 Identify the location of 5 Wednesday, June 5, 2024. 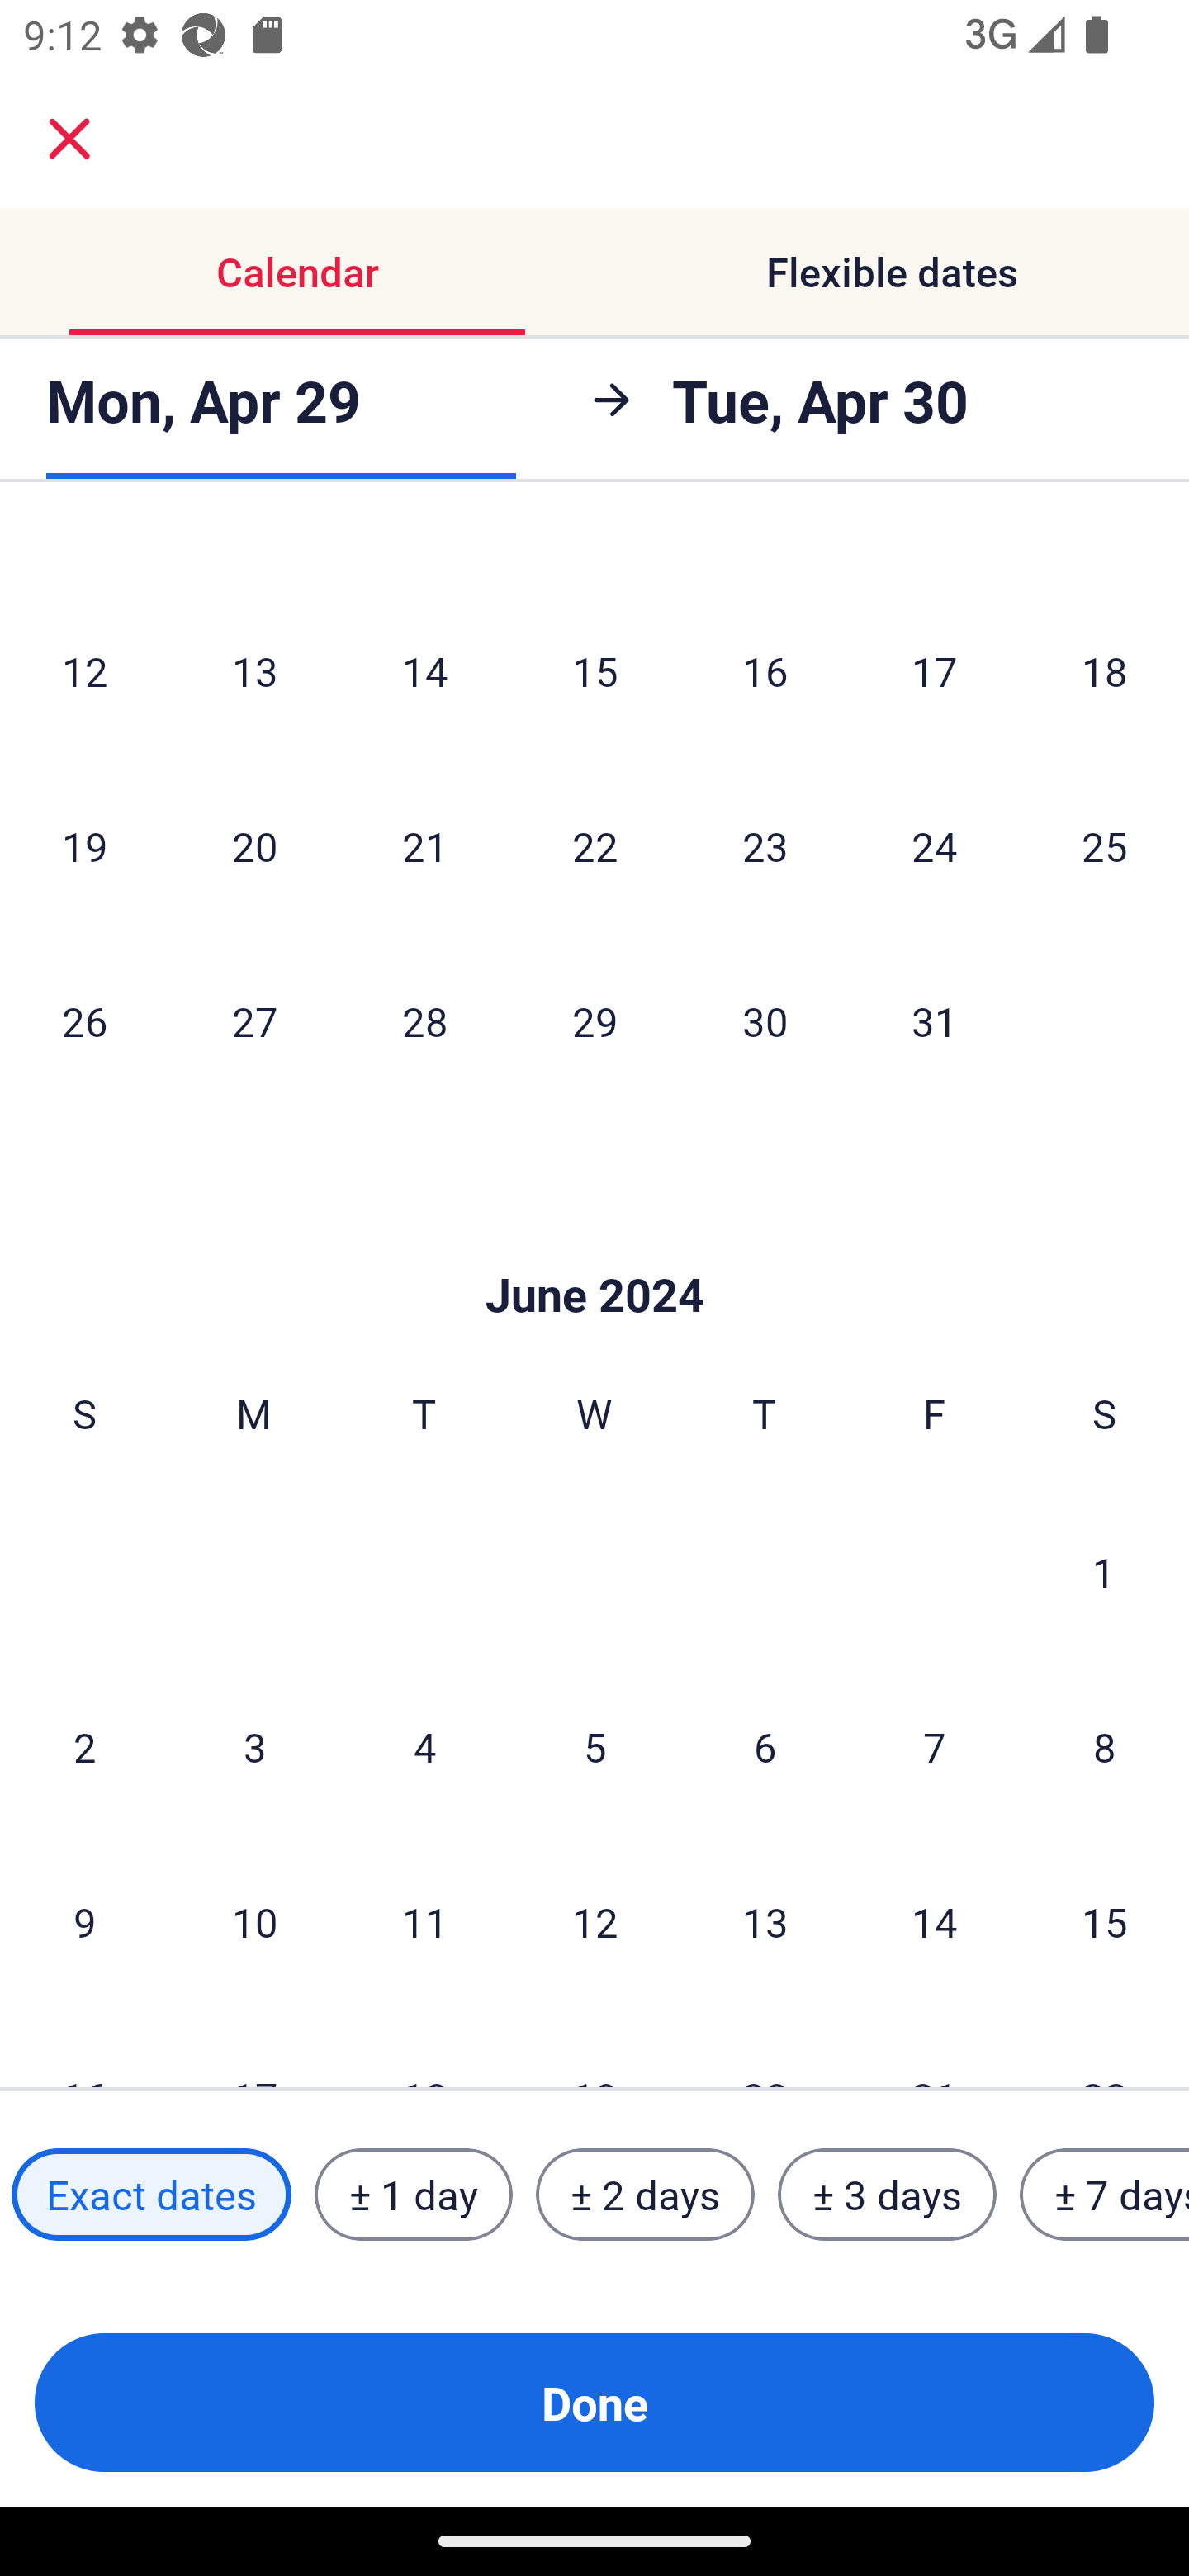
(594, 1746).